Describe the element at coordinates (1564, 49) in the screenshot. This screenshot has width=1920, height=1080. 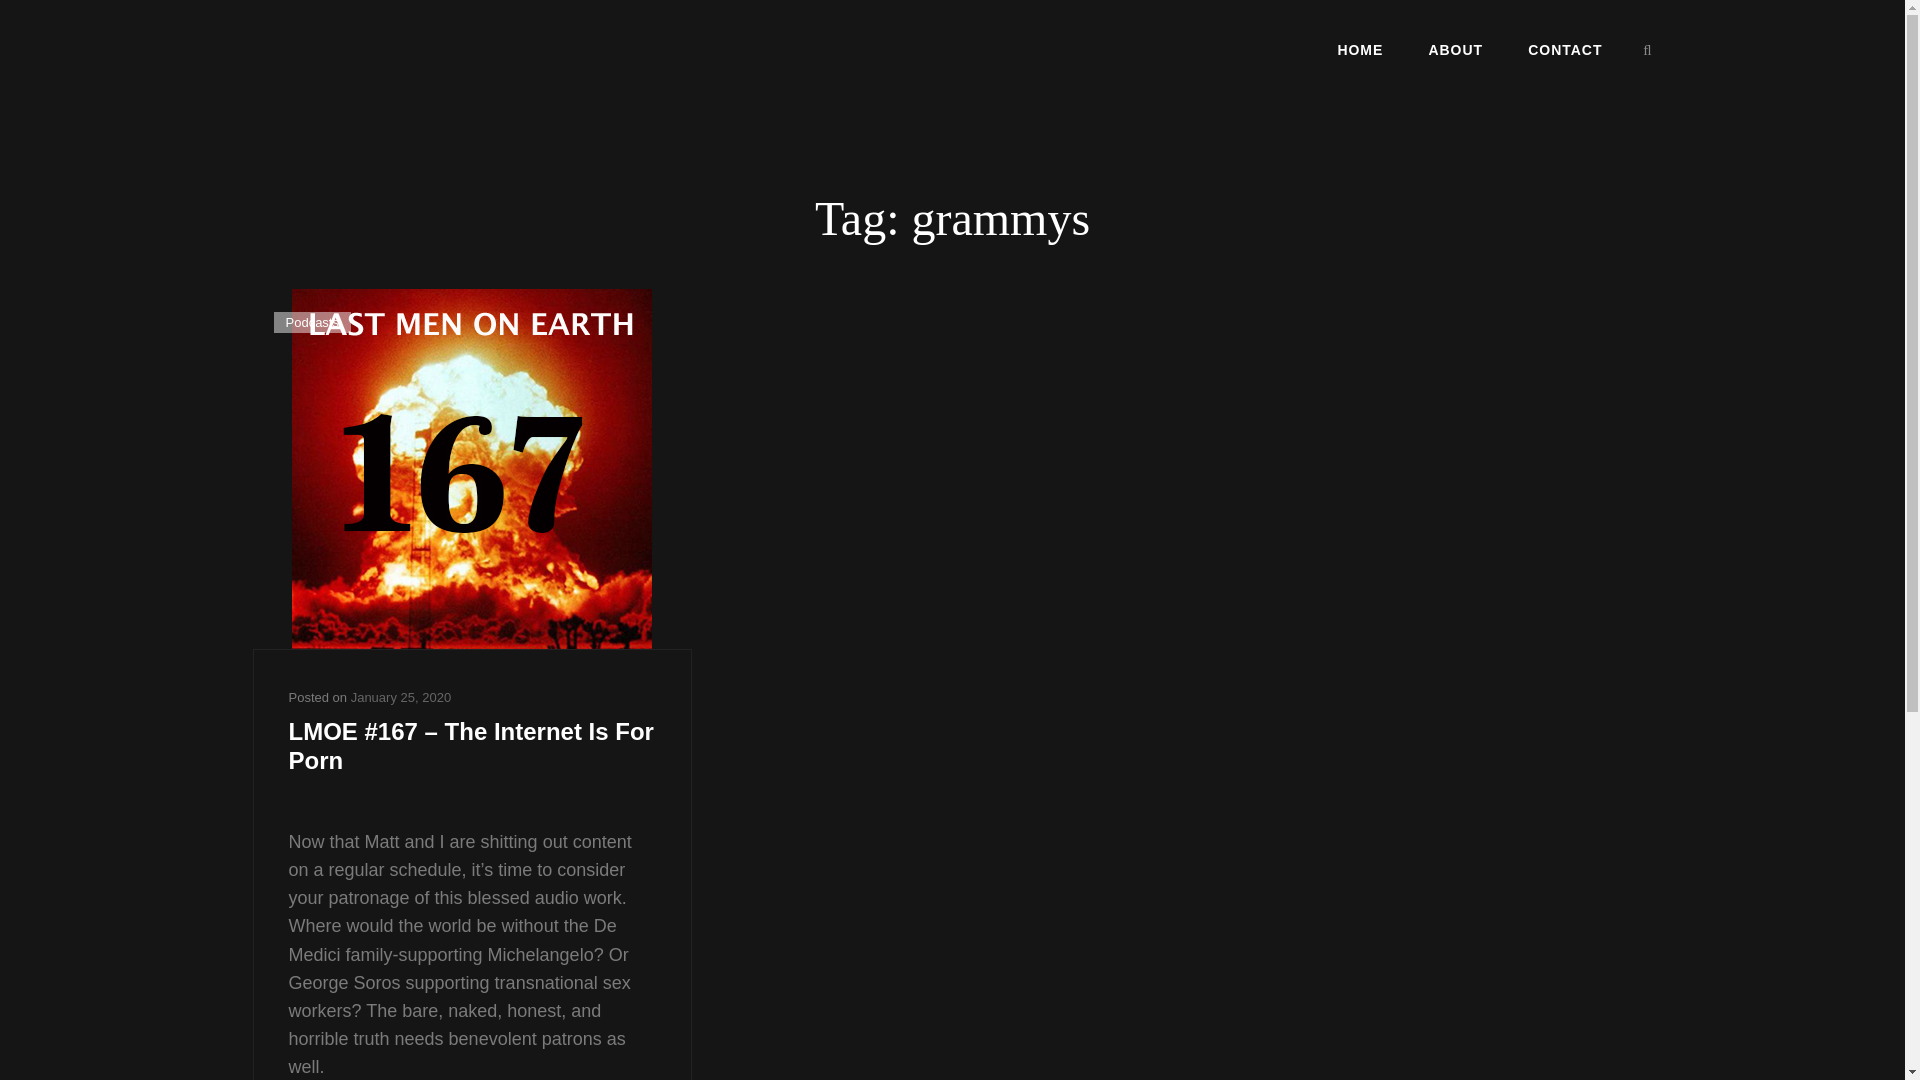
I see `CONTACT` at that location.